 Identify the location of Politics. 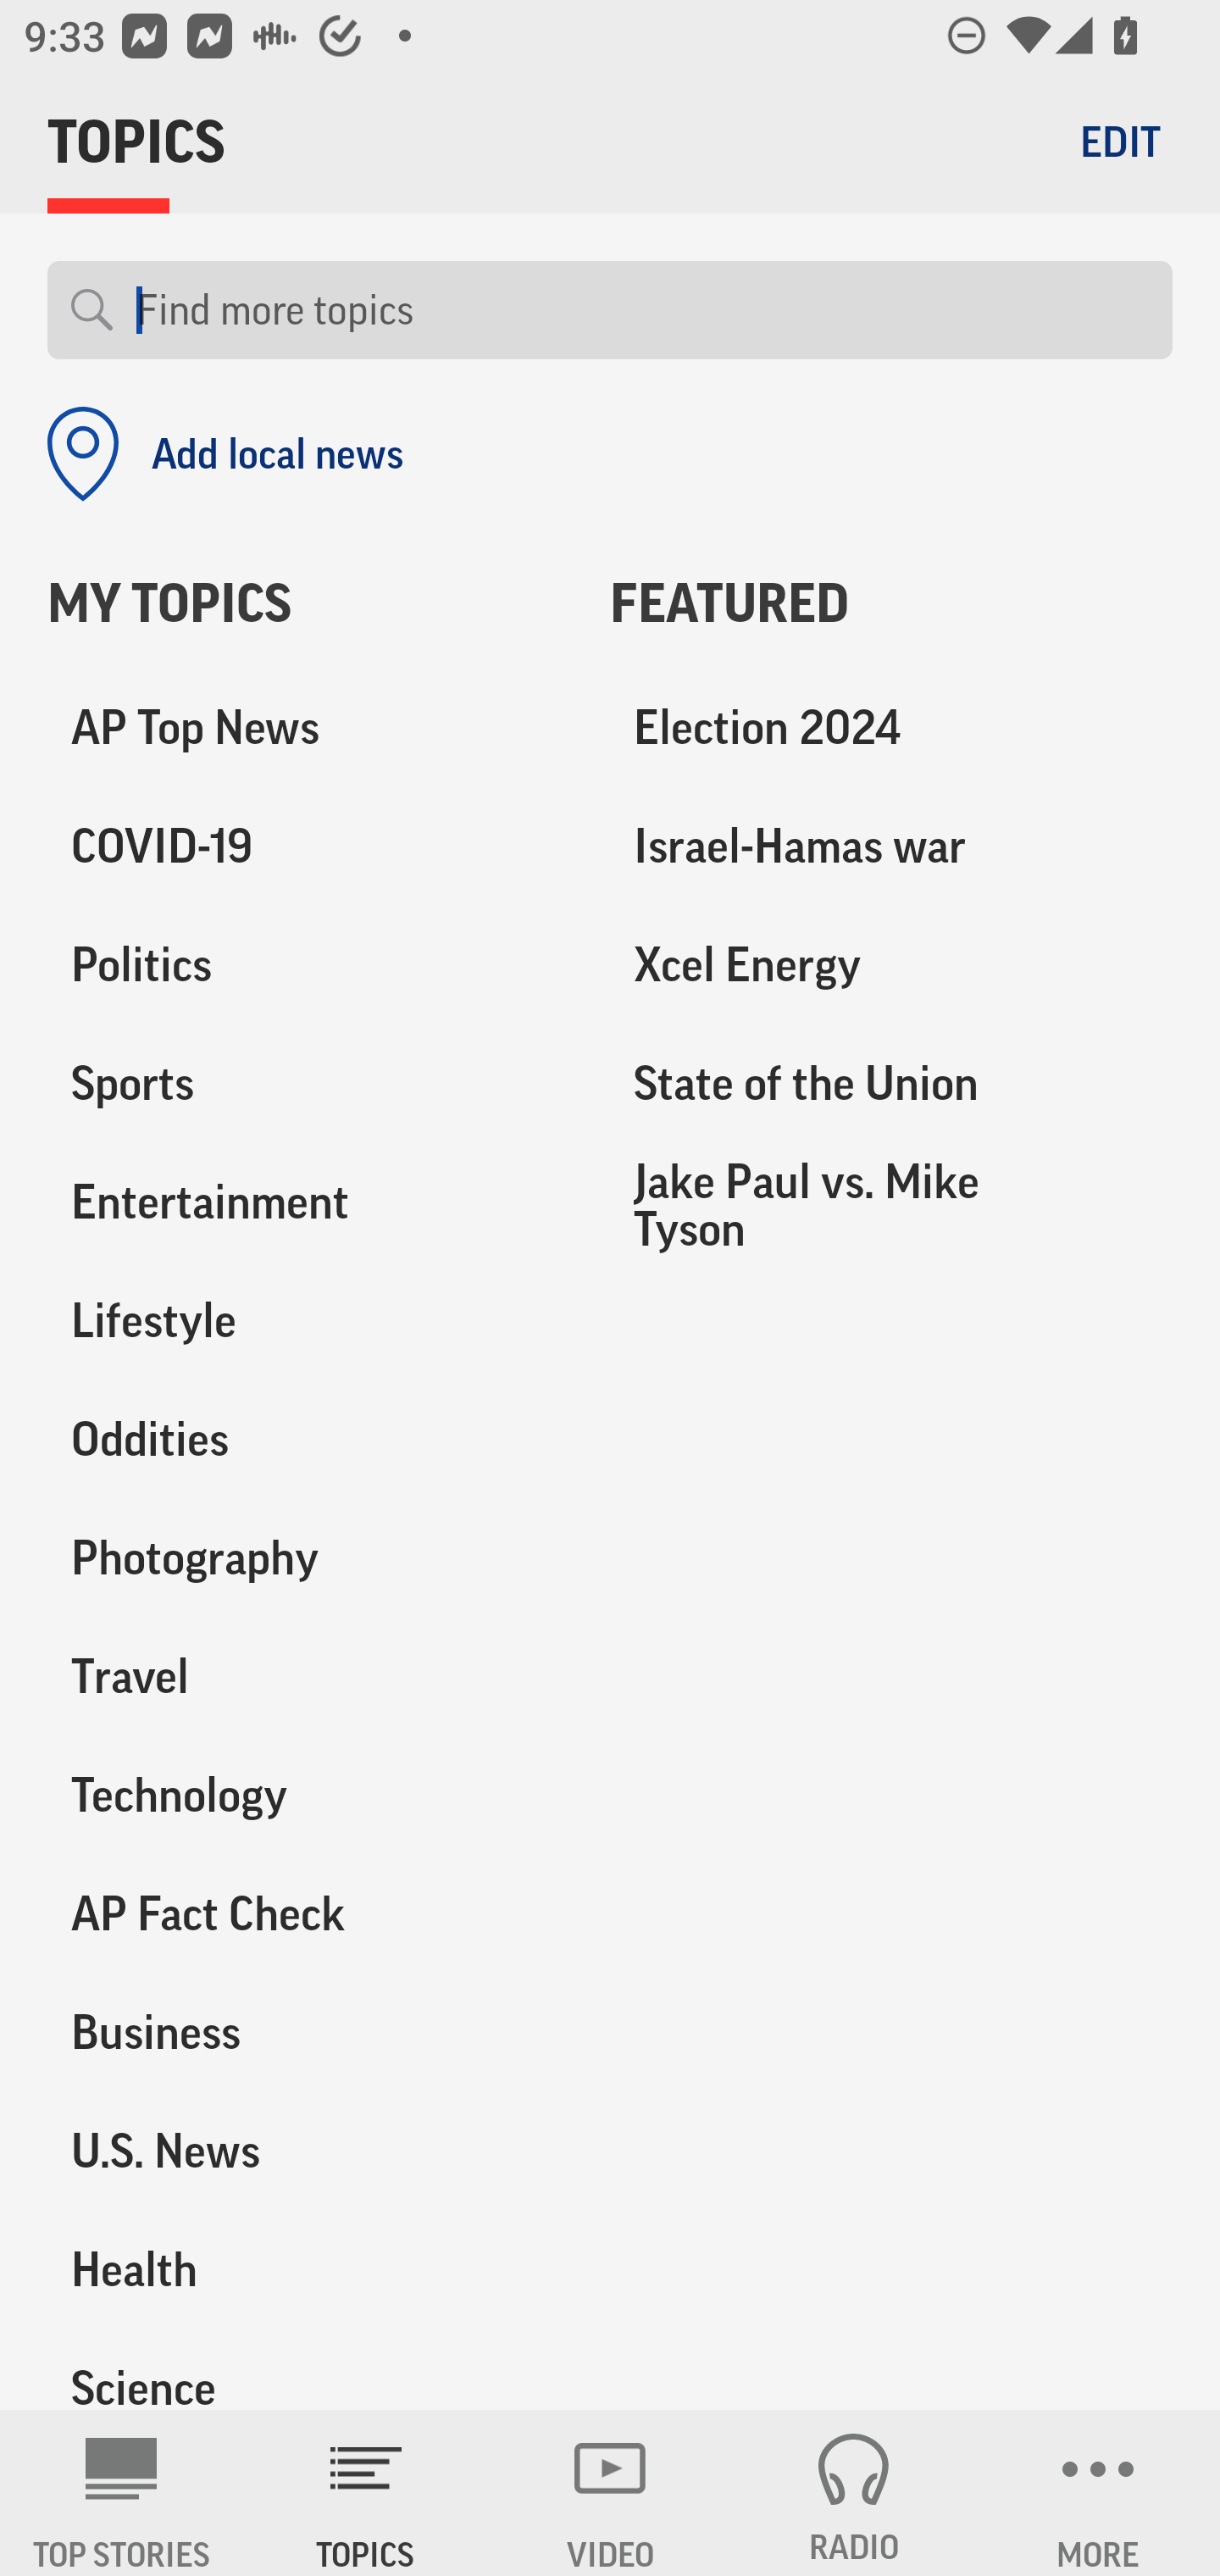
(305, 966).